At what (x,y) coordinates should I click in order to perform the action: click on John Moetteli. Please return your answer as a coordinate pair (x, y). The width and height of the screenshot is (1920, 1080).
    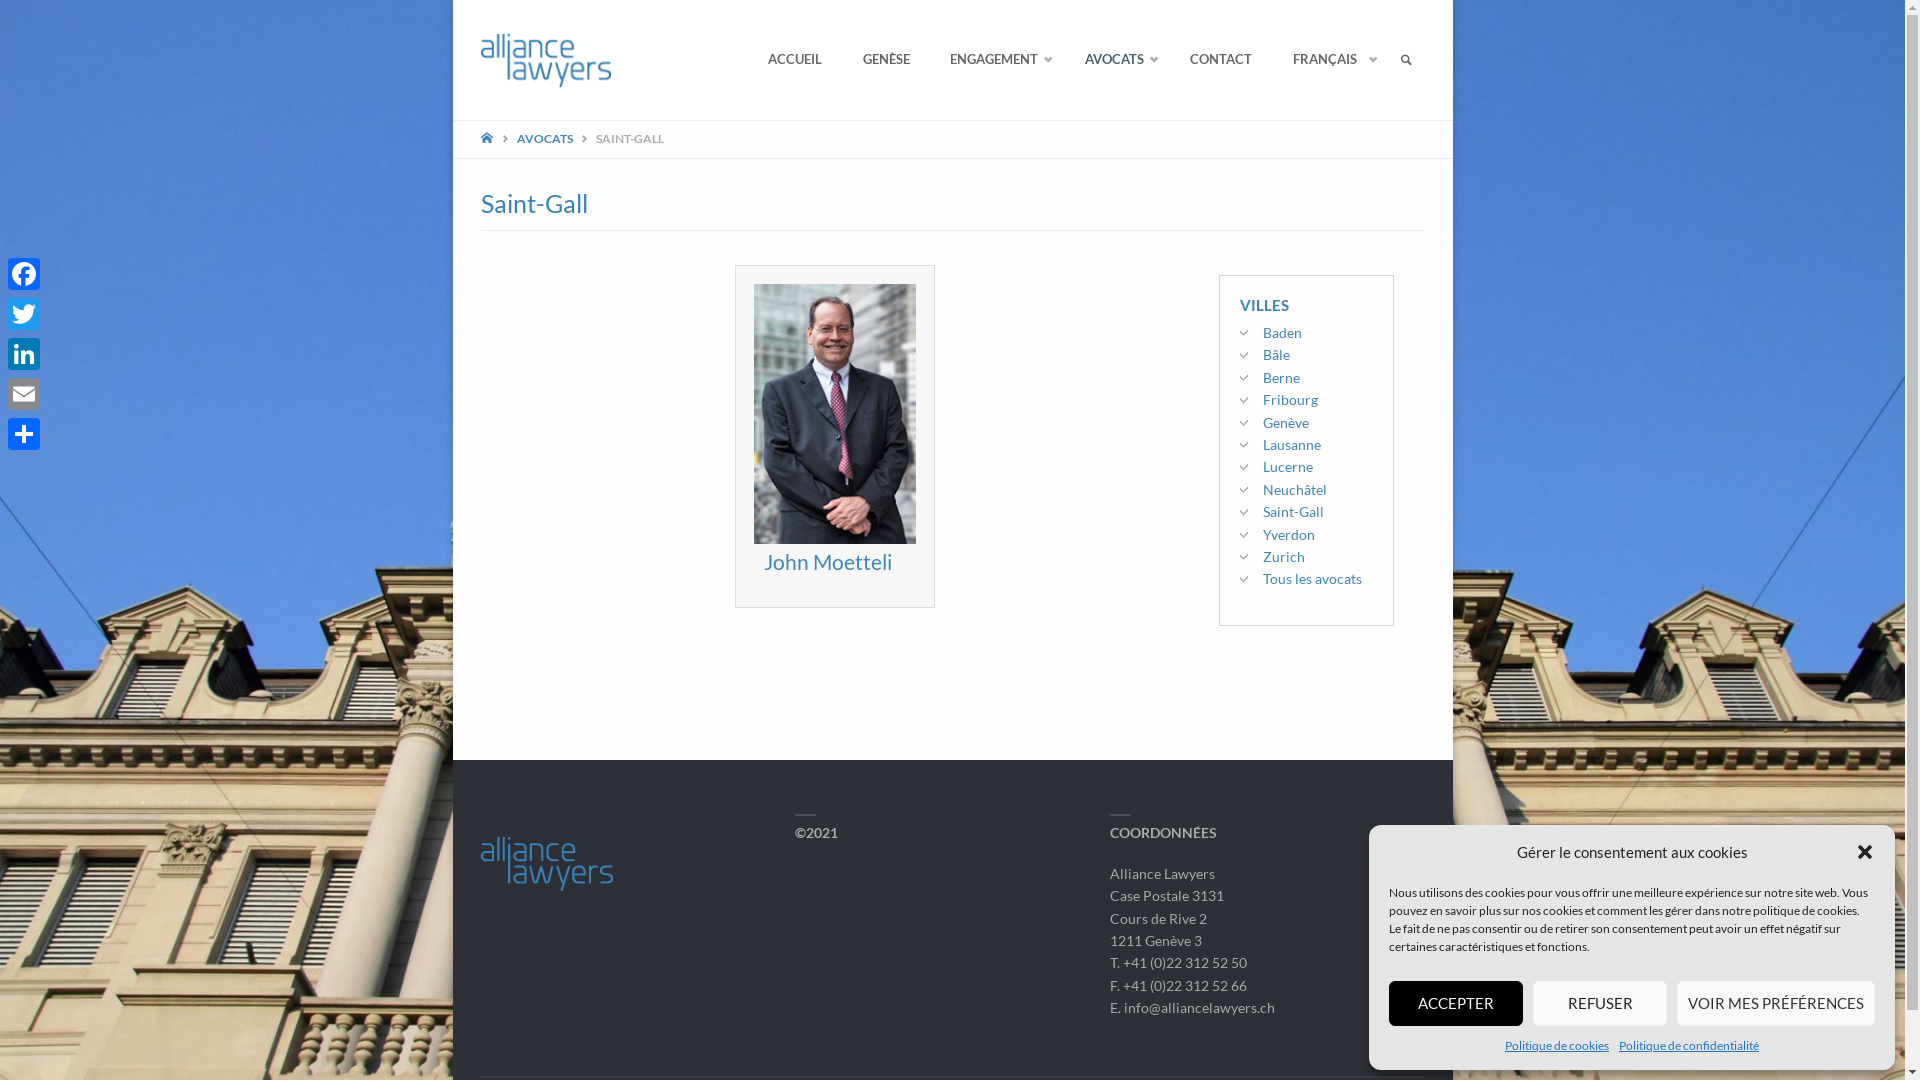
    Looking at the image, I should click on (828, 562).